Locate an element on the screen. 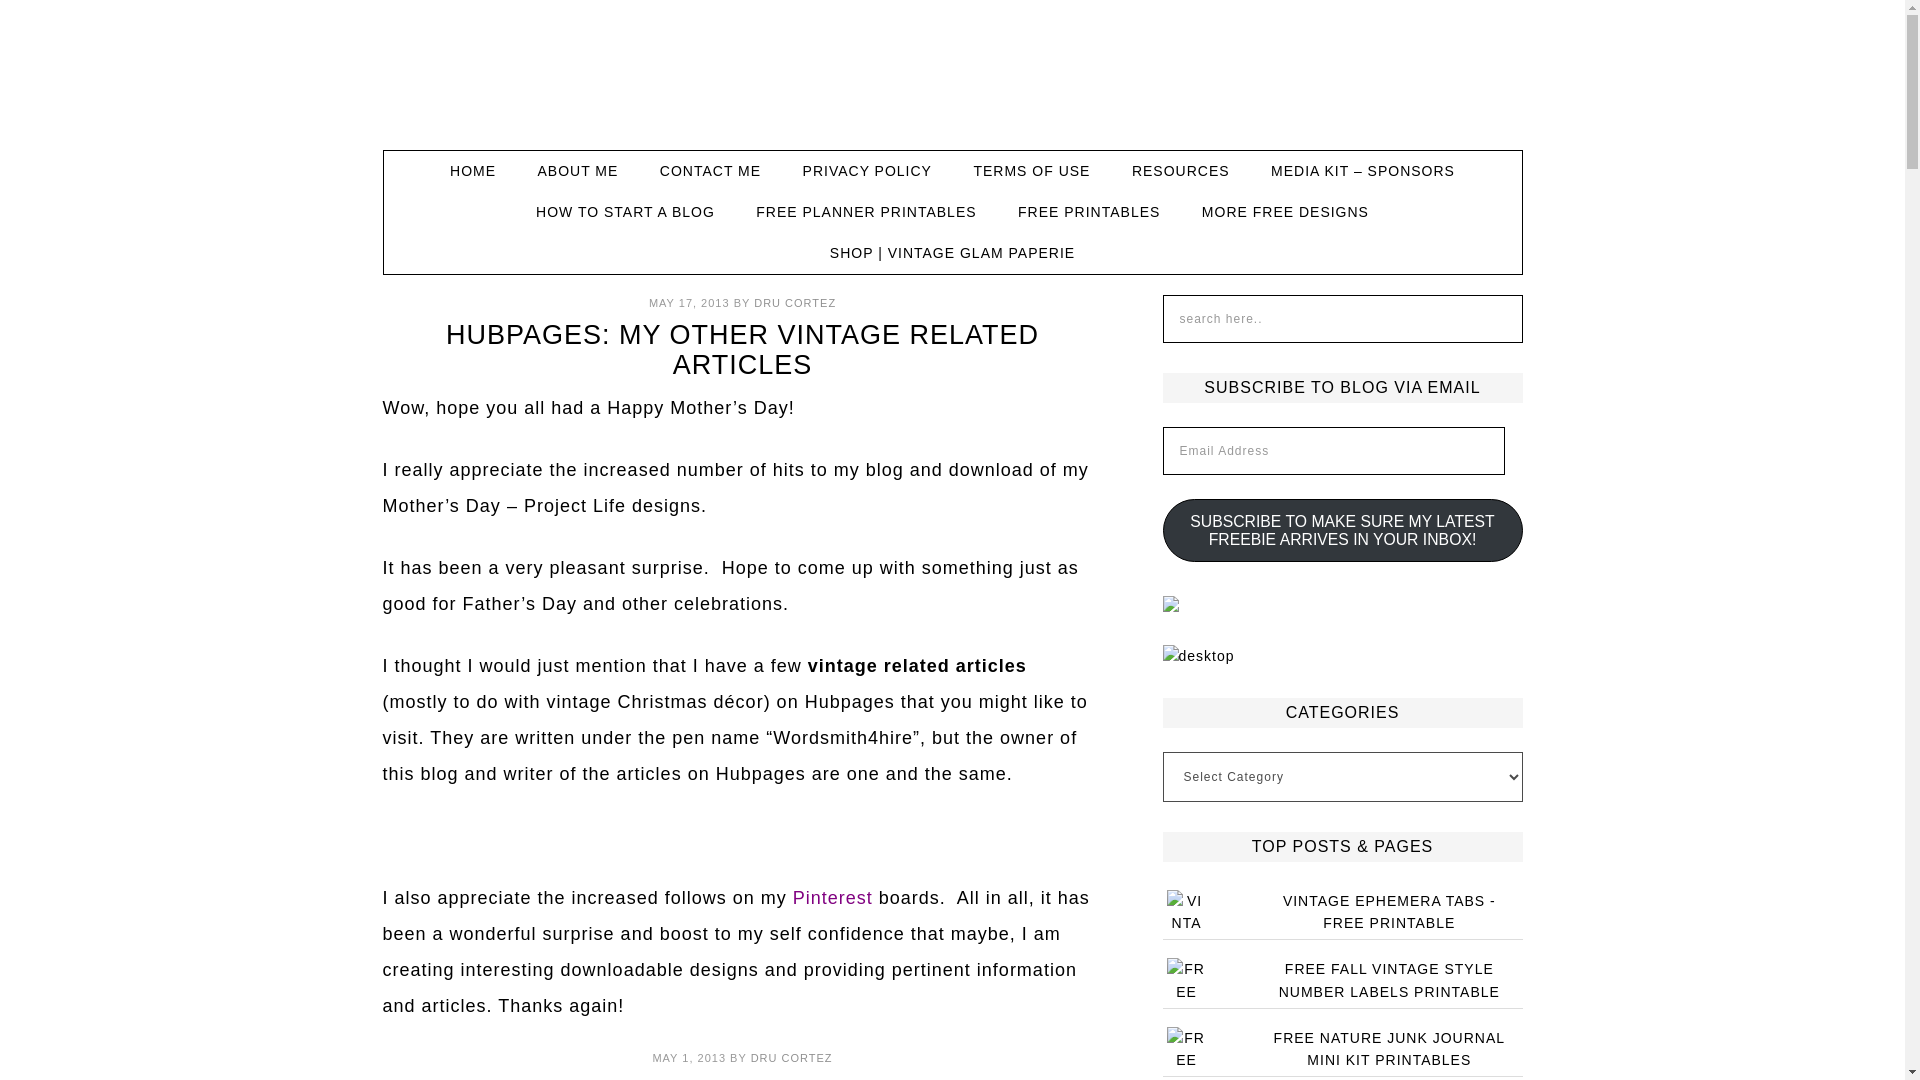  Vintage Ephemera Tabs - Free Printable is located at coordinates (1388, 911).